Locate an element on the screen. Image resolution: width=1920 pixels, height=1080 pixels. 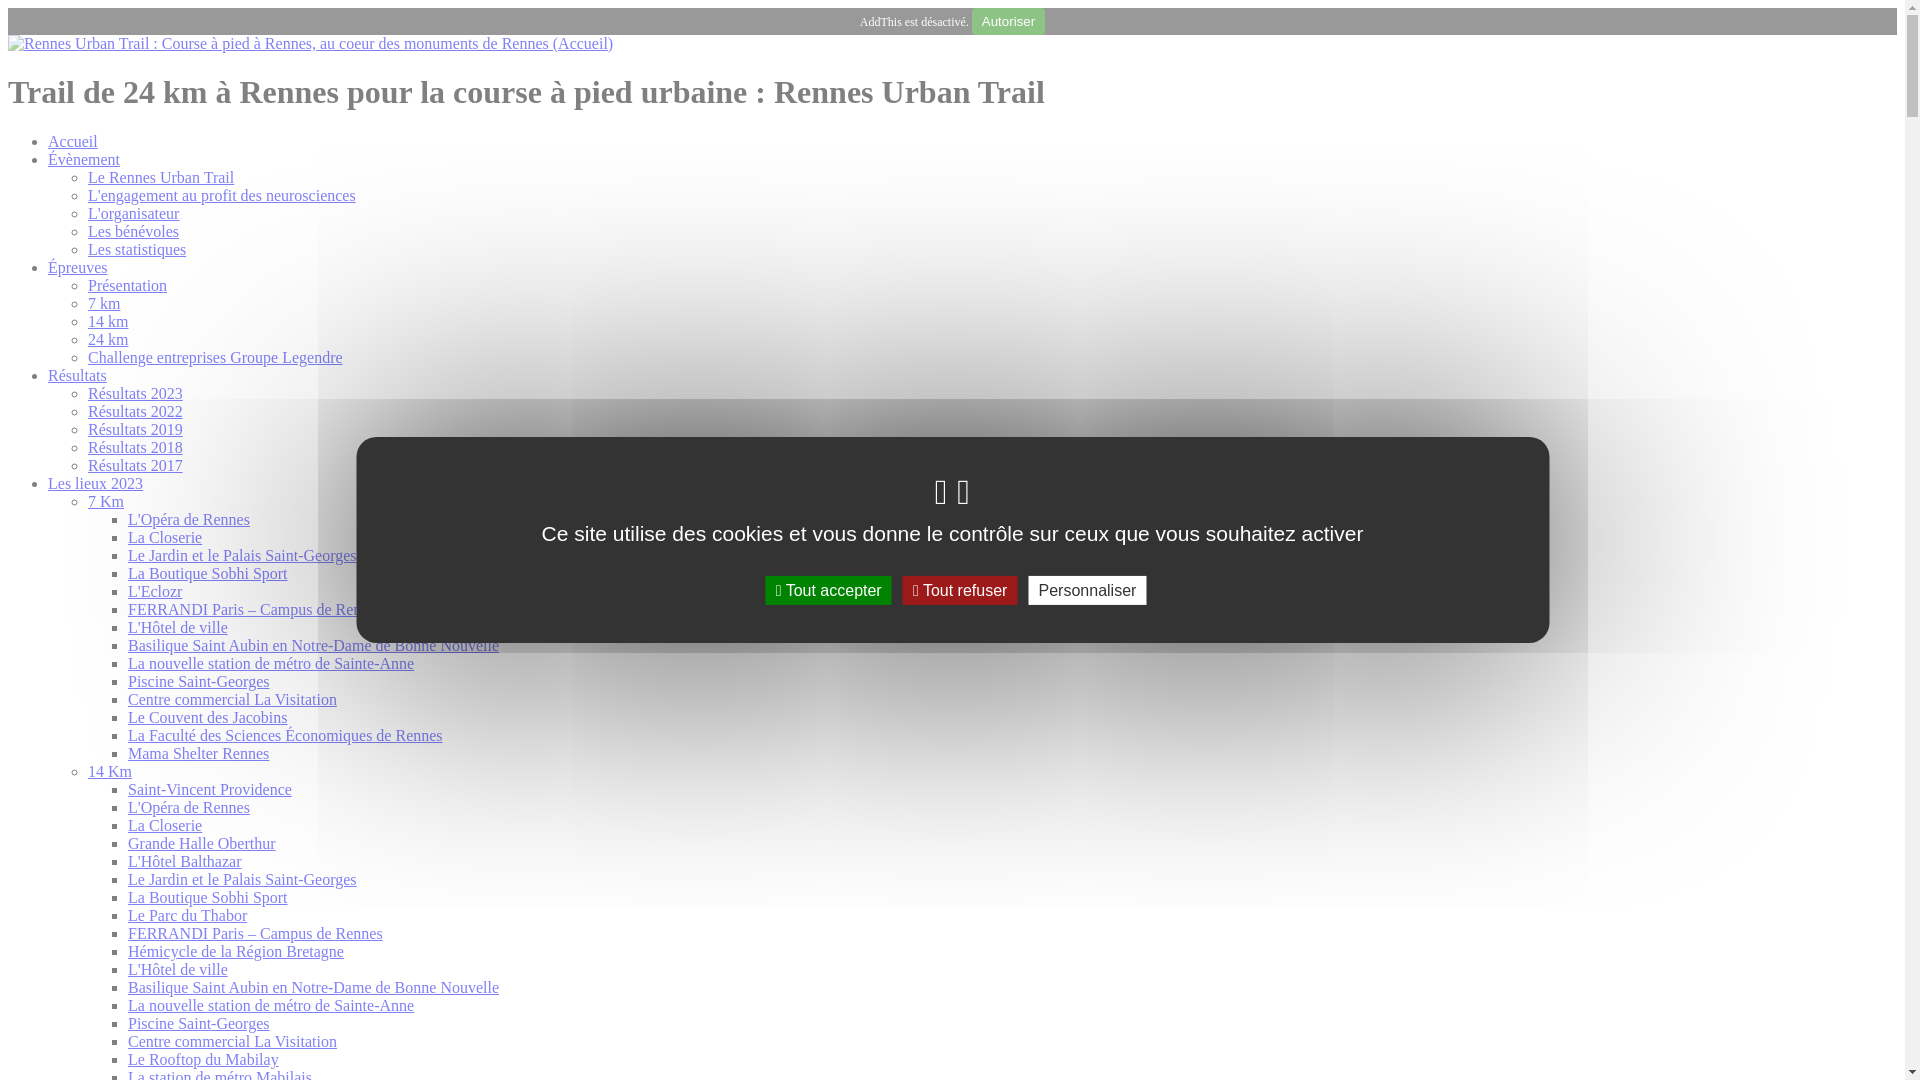
La Closerie is located at coordinates (165, 826).